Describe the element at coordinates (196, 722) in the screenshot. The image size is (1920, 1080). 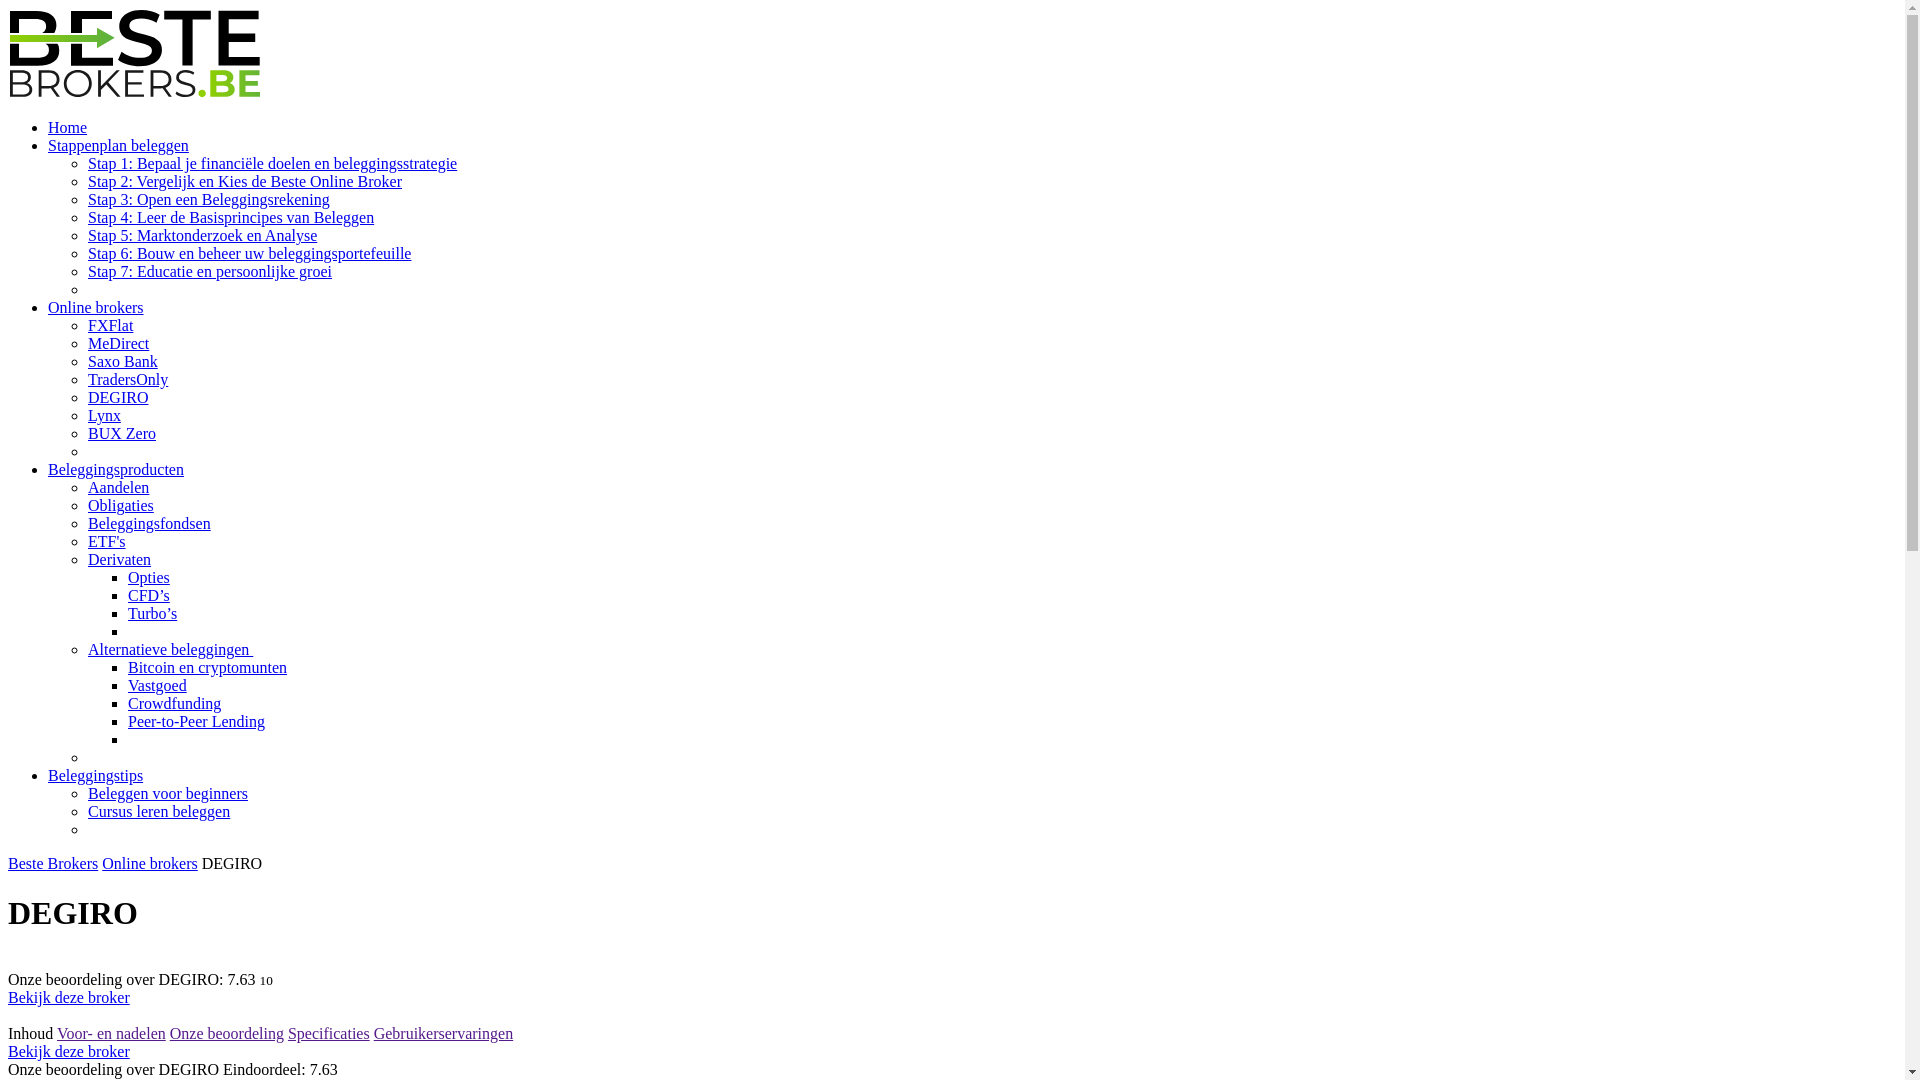
I see `Peer-to-Peer Lending` at that location.